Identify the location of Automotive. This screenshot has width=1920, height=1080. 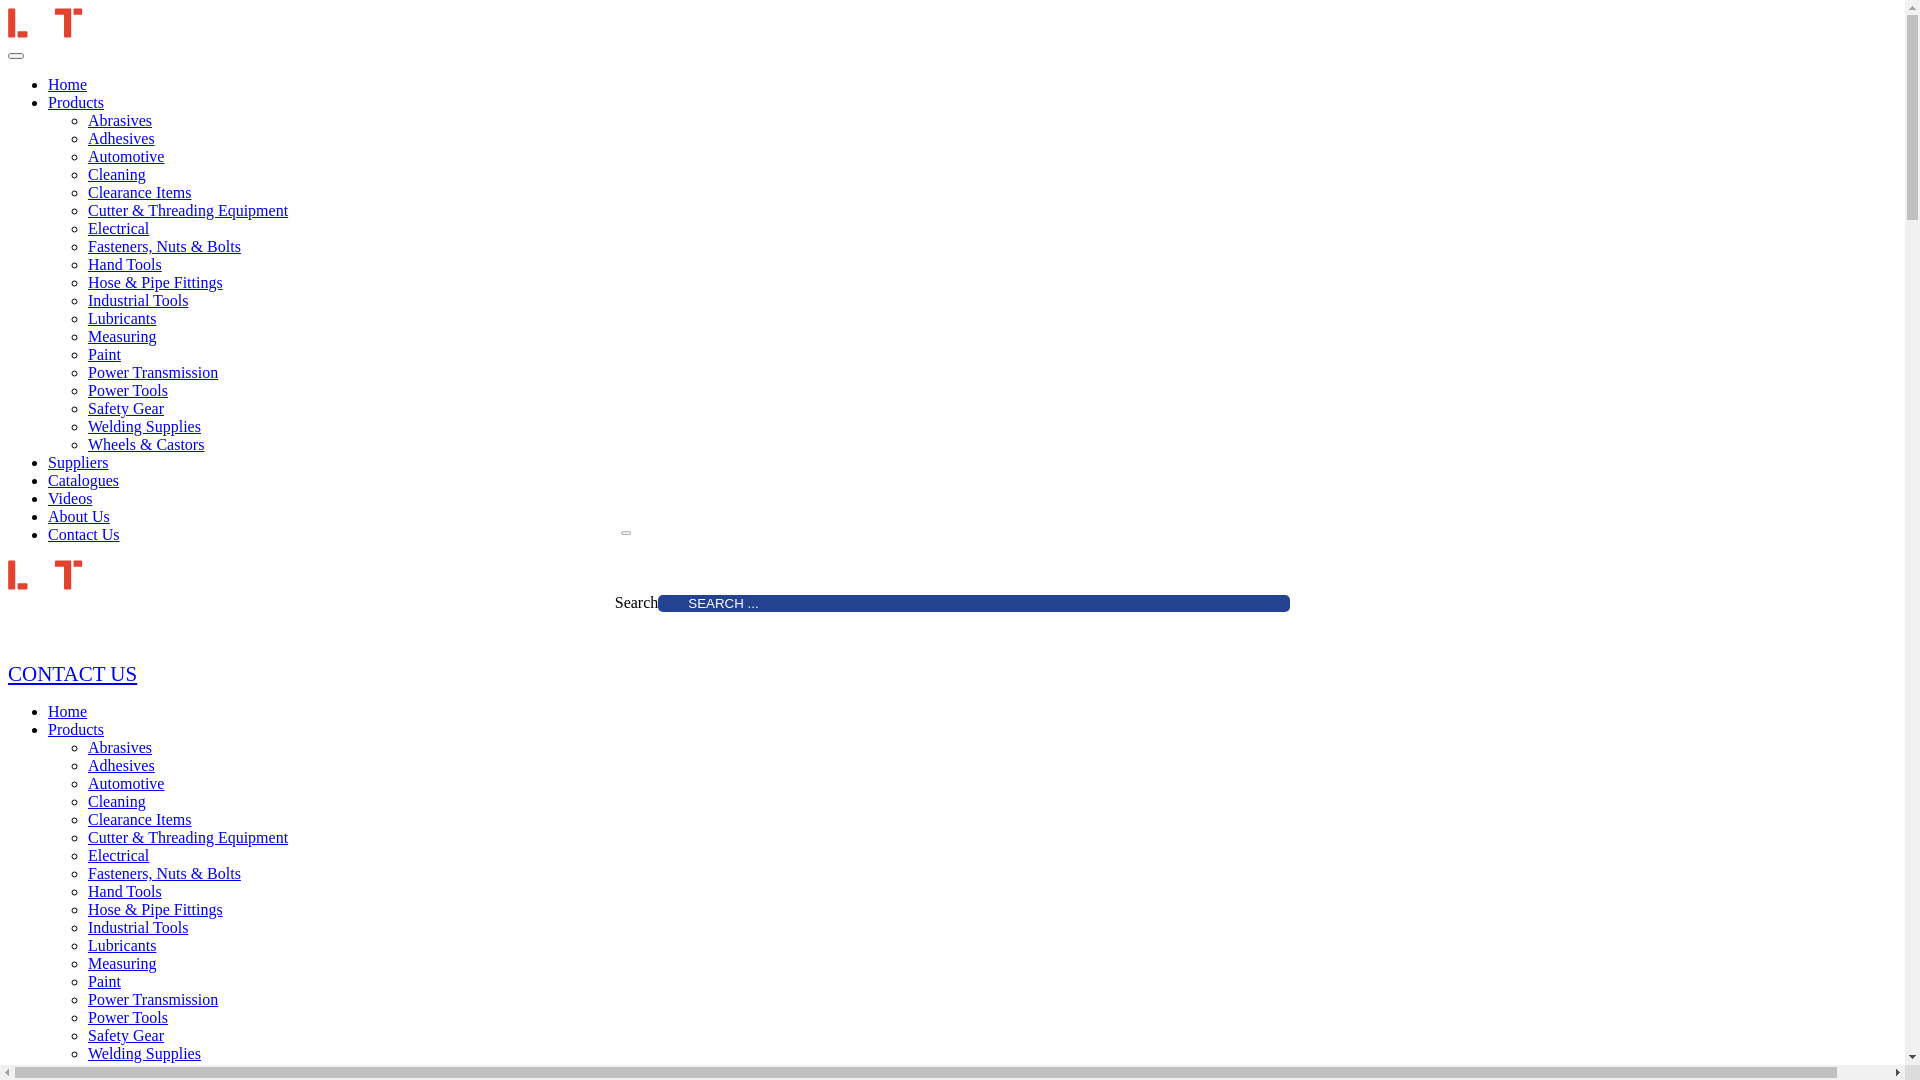
(126, 156).